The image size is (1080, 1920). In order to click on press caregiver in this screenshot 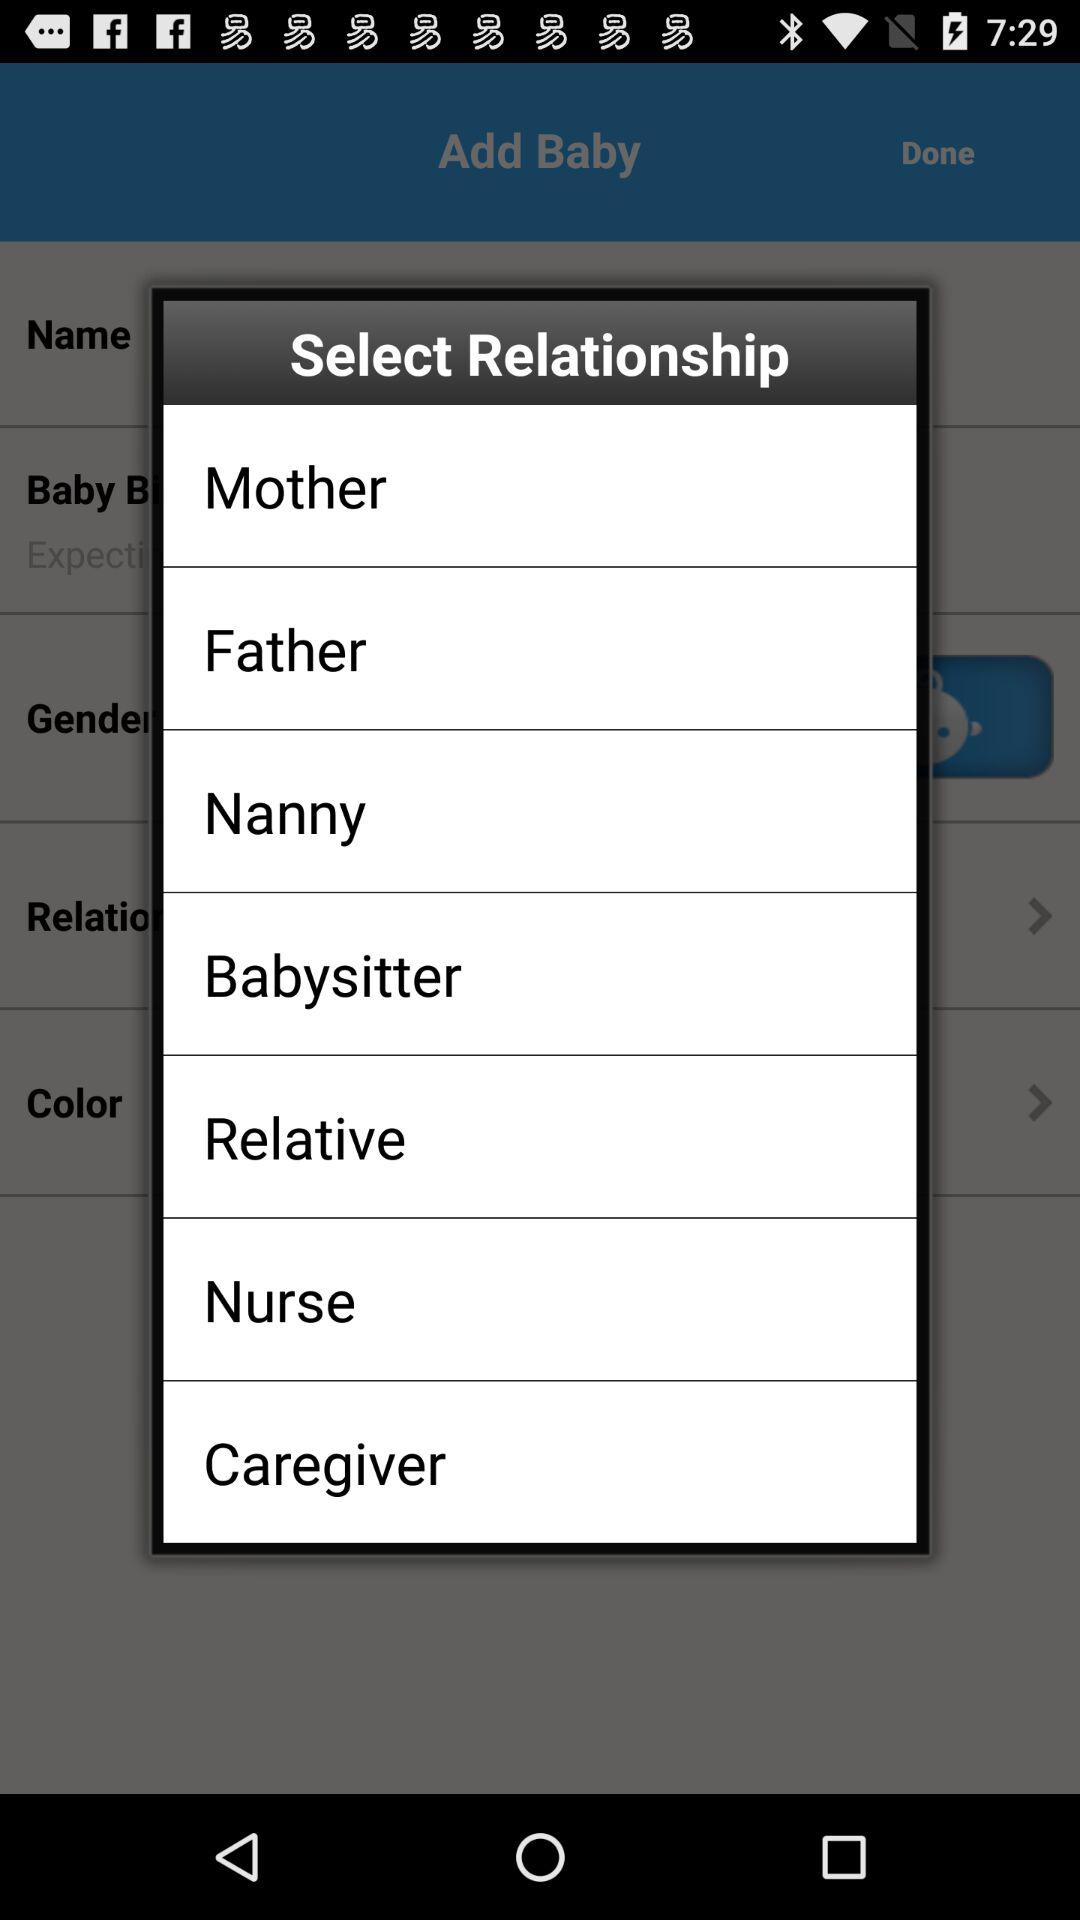, I will do `click(324, 1462)`.